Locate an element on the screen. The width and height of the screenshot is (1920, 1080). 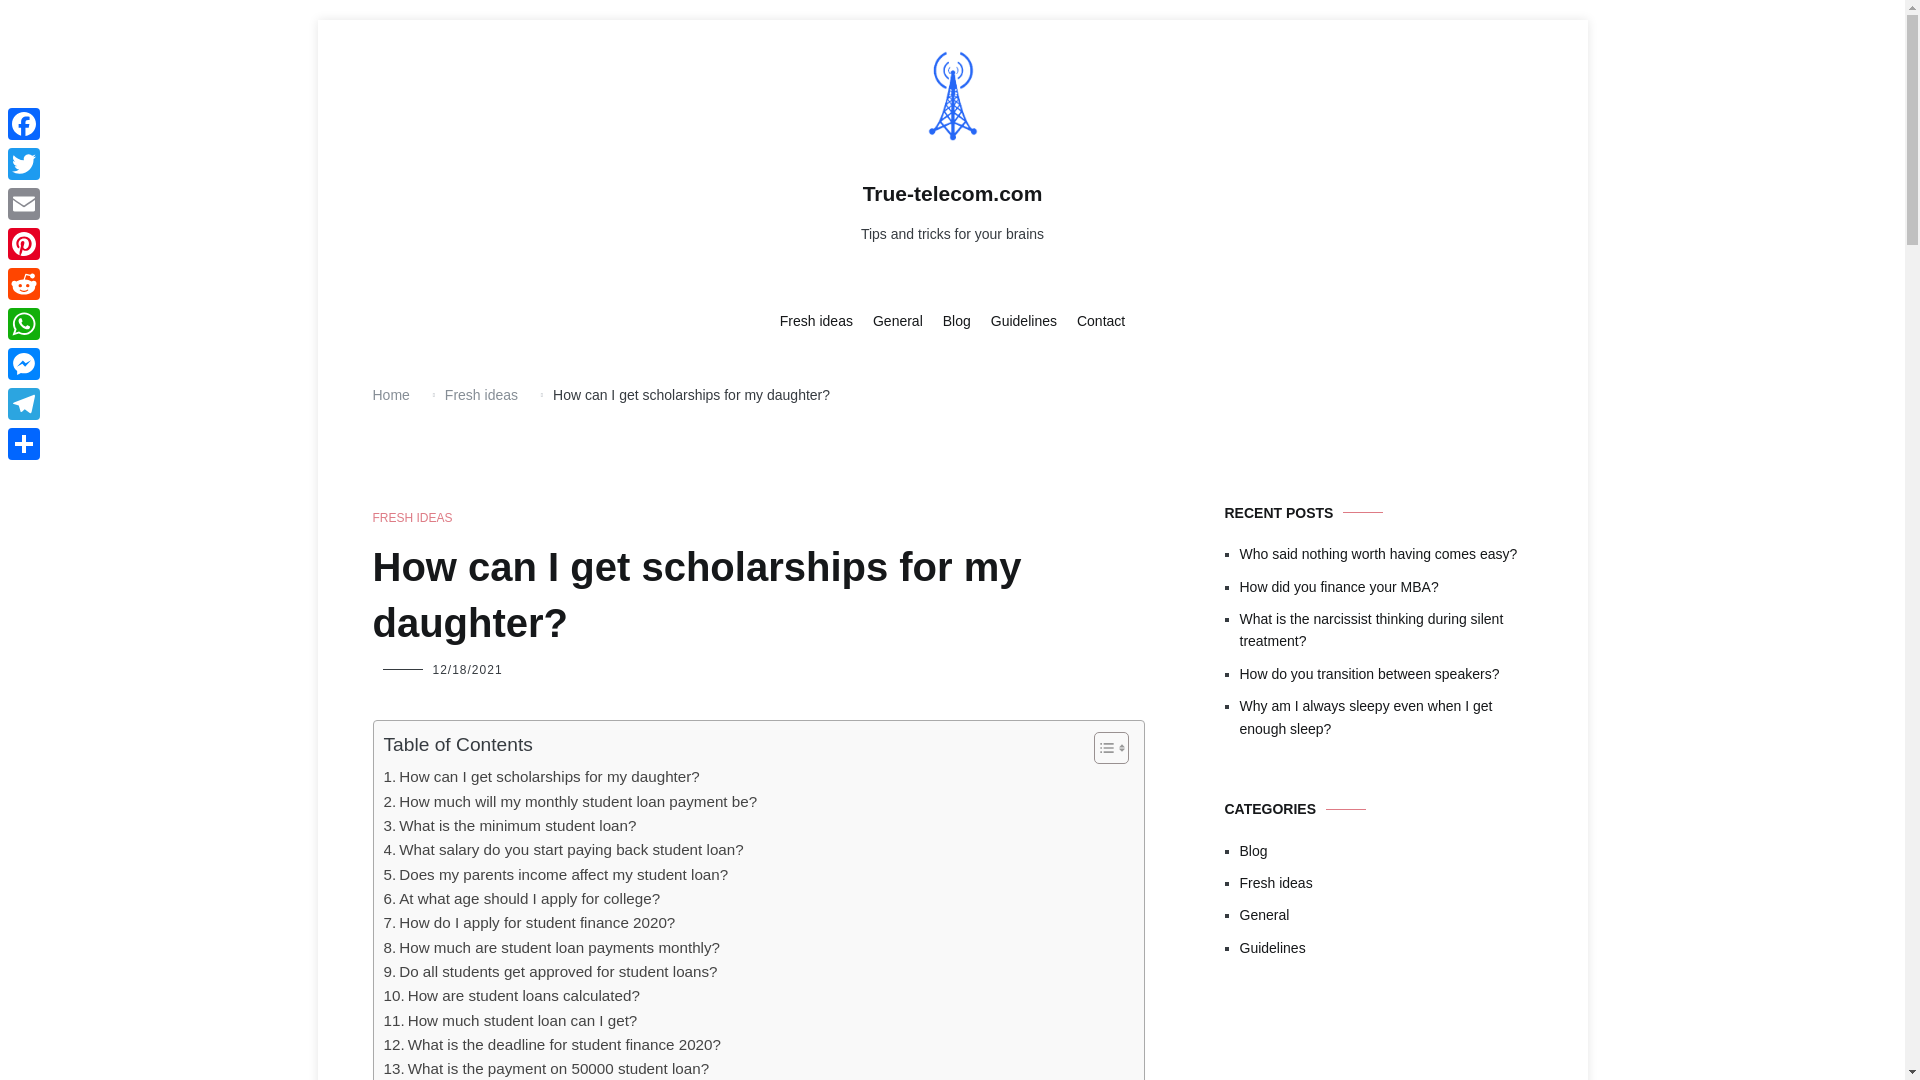
How can I get scholarships for my daughter? is located at coordinates (542, 776).